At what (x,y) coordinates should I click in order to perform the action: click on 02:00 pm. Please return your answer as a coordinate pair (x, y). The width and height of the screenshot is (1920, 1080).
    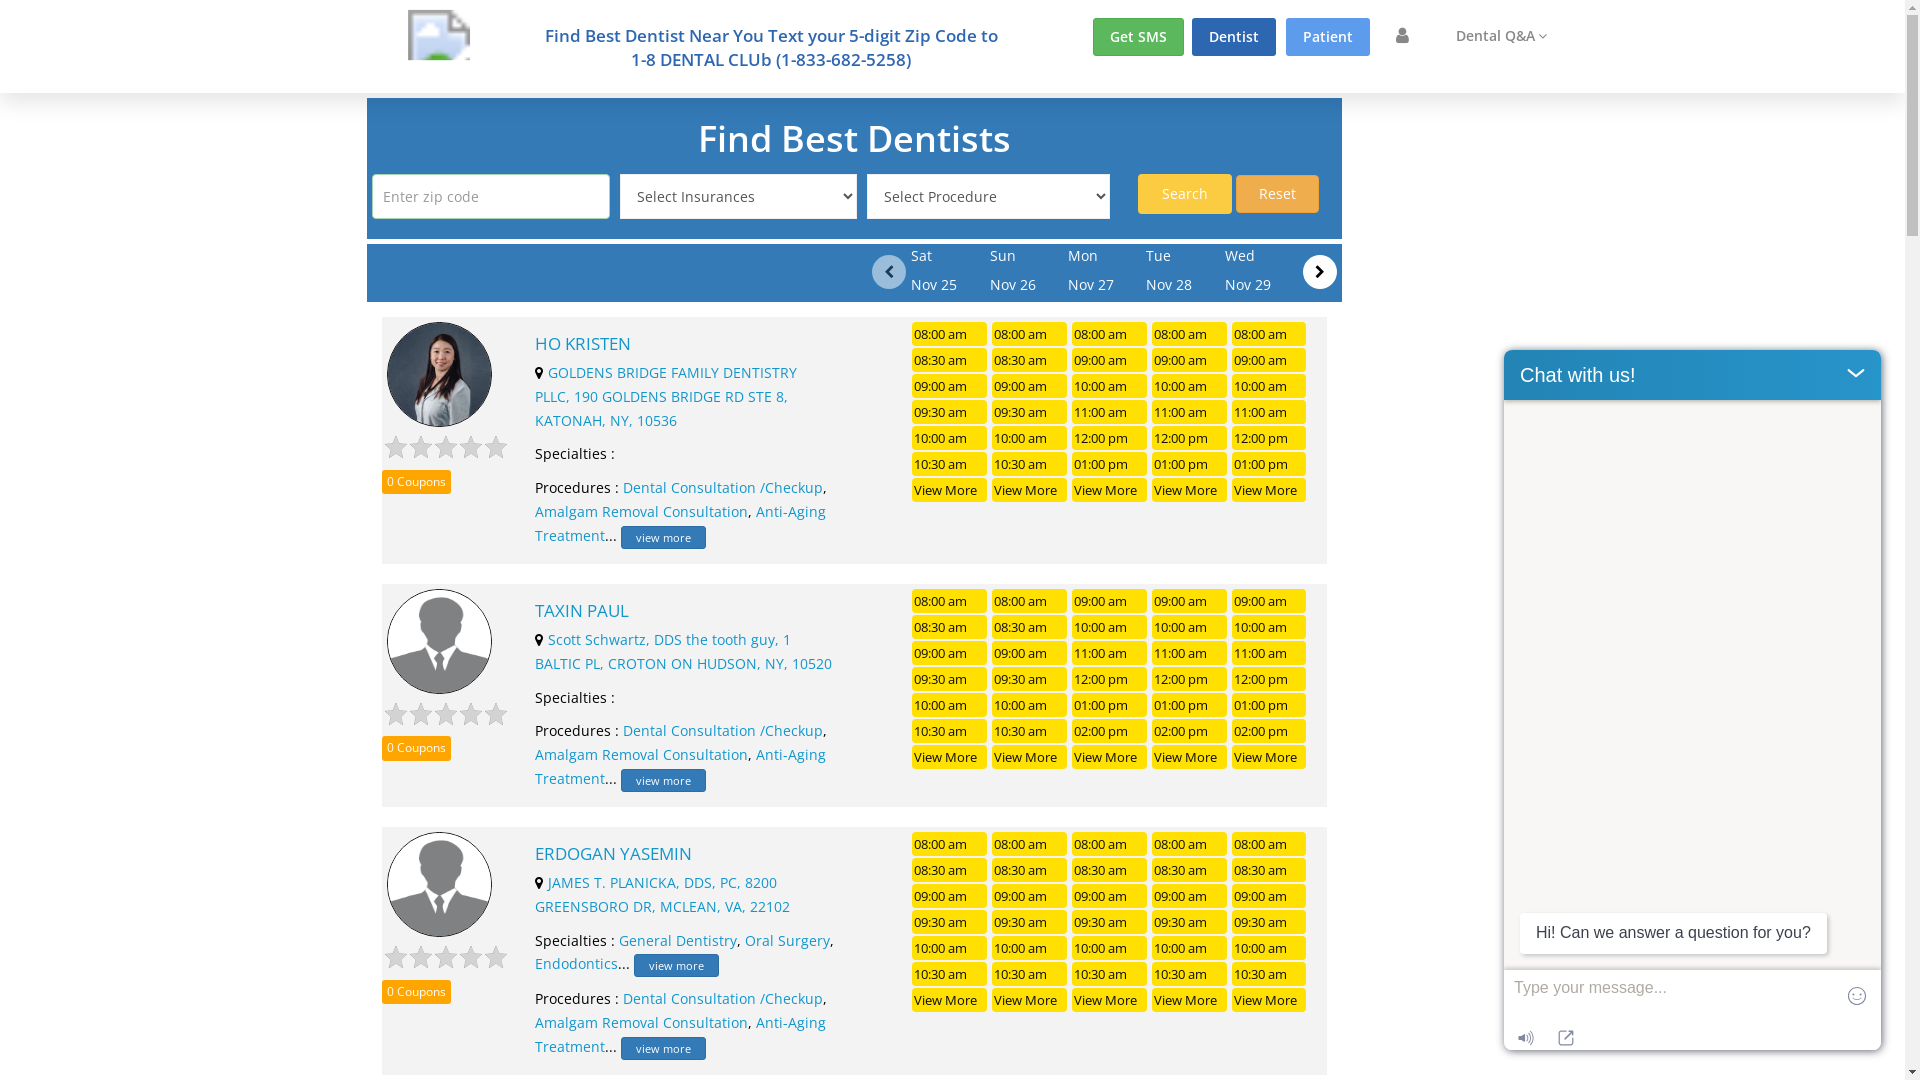
    Looking at the image, I should click on (1110, 731).